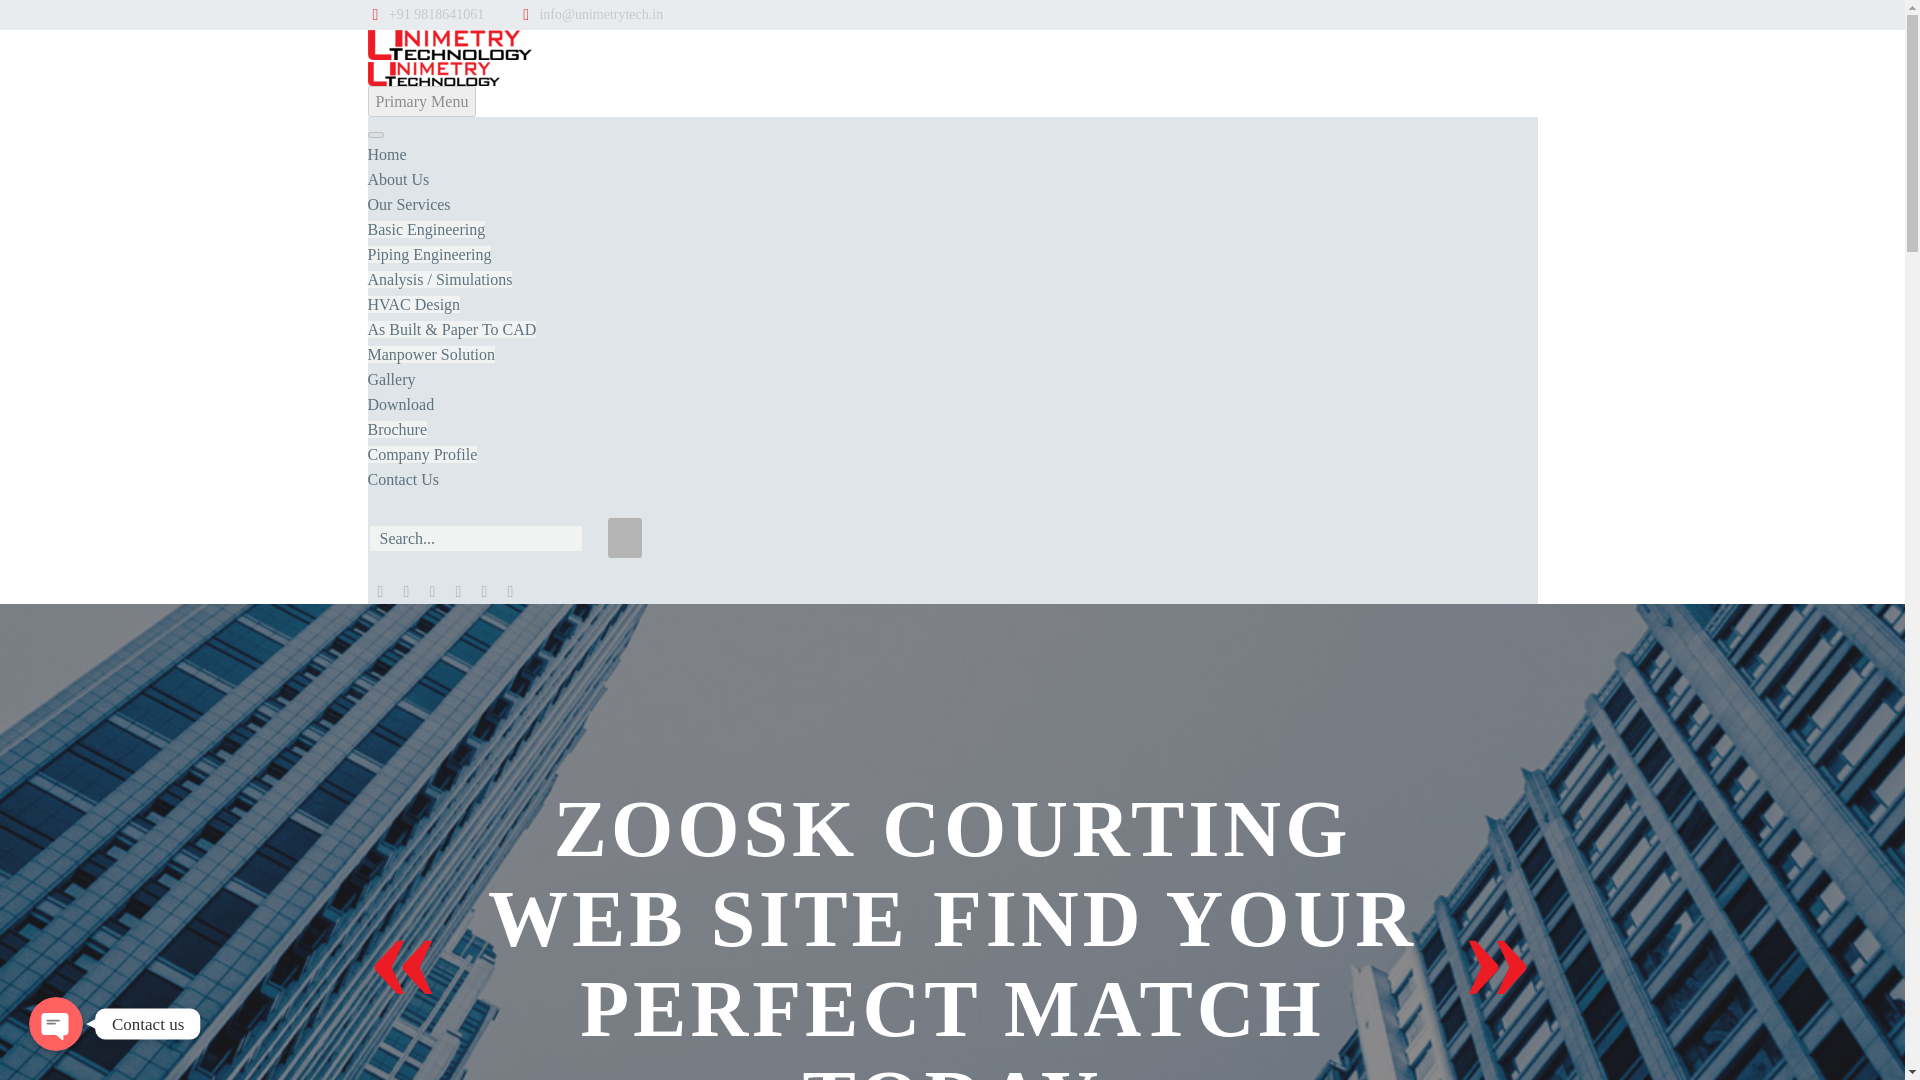 Image resolution: width=1920 pixels, height=1080 pixels. Describe the element at coordinates (380, 594) in the screenshot. I see `Facebook` at that location.